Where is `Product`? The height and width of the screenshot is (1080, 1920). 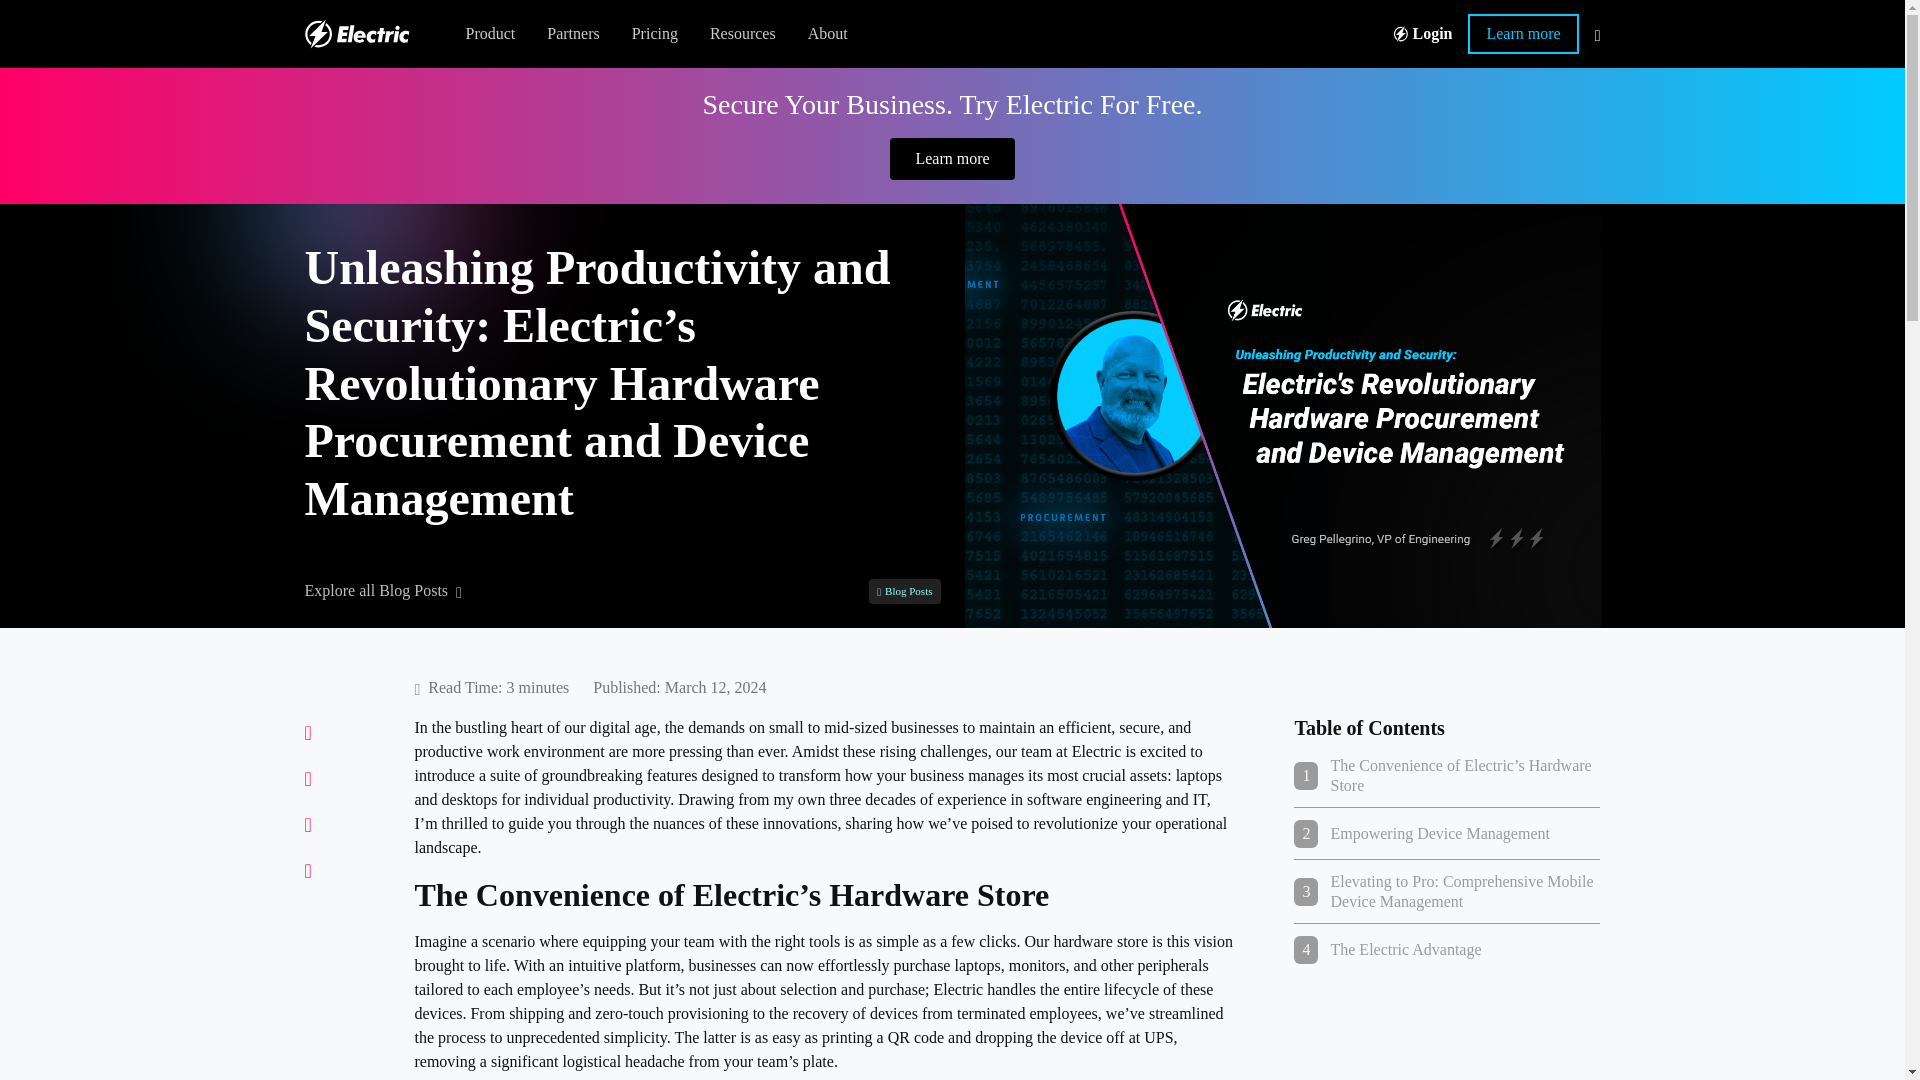 Product is located at coordinates (491, 34).